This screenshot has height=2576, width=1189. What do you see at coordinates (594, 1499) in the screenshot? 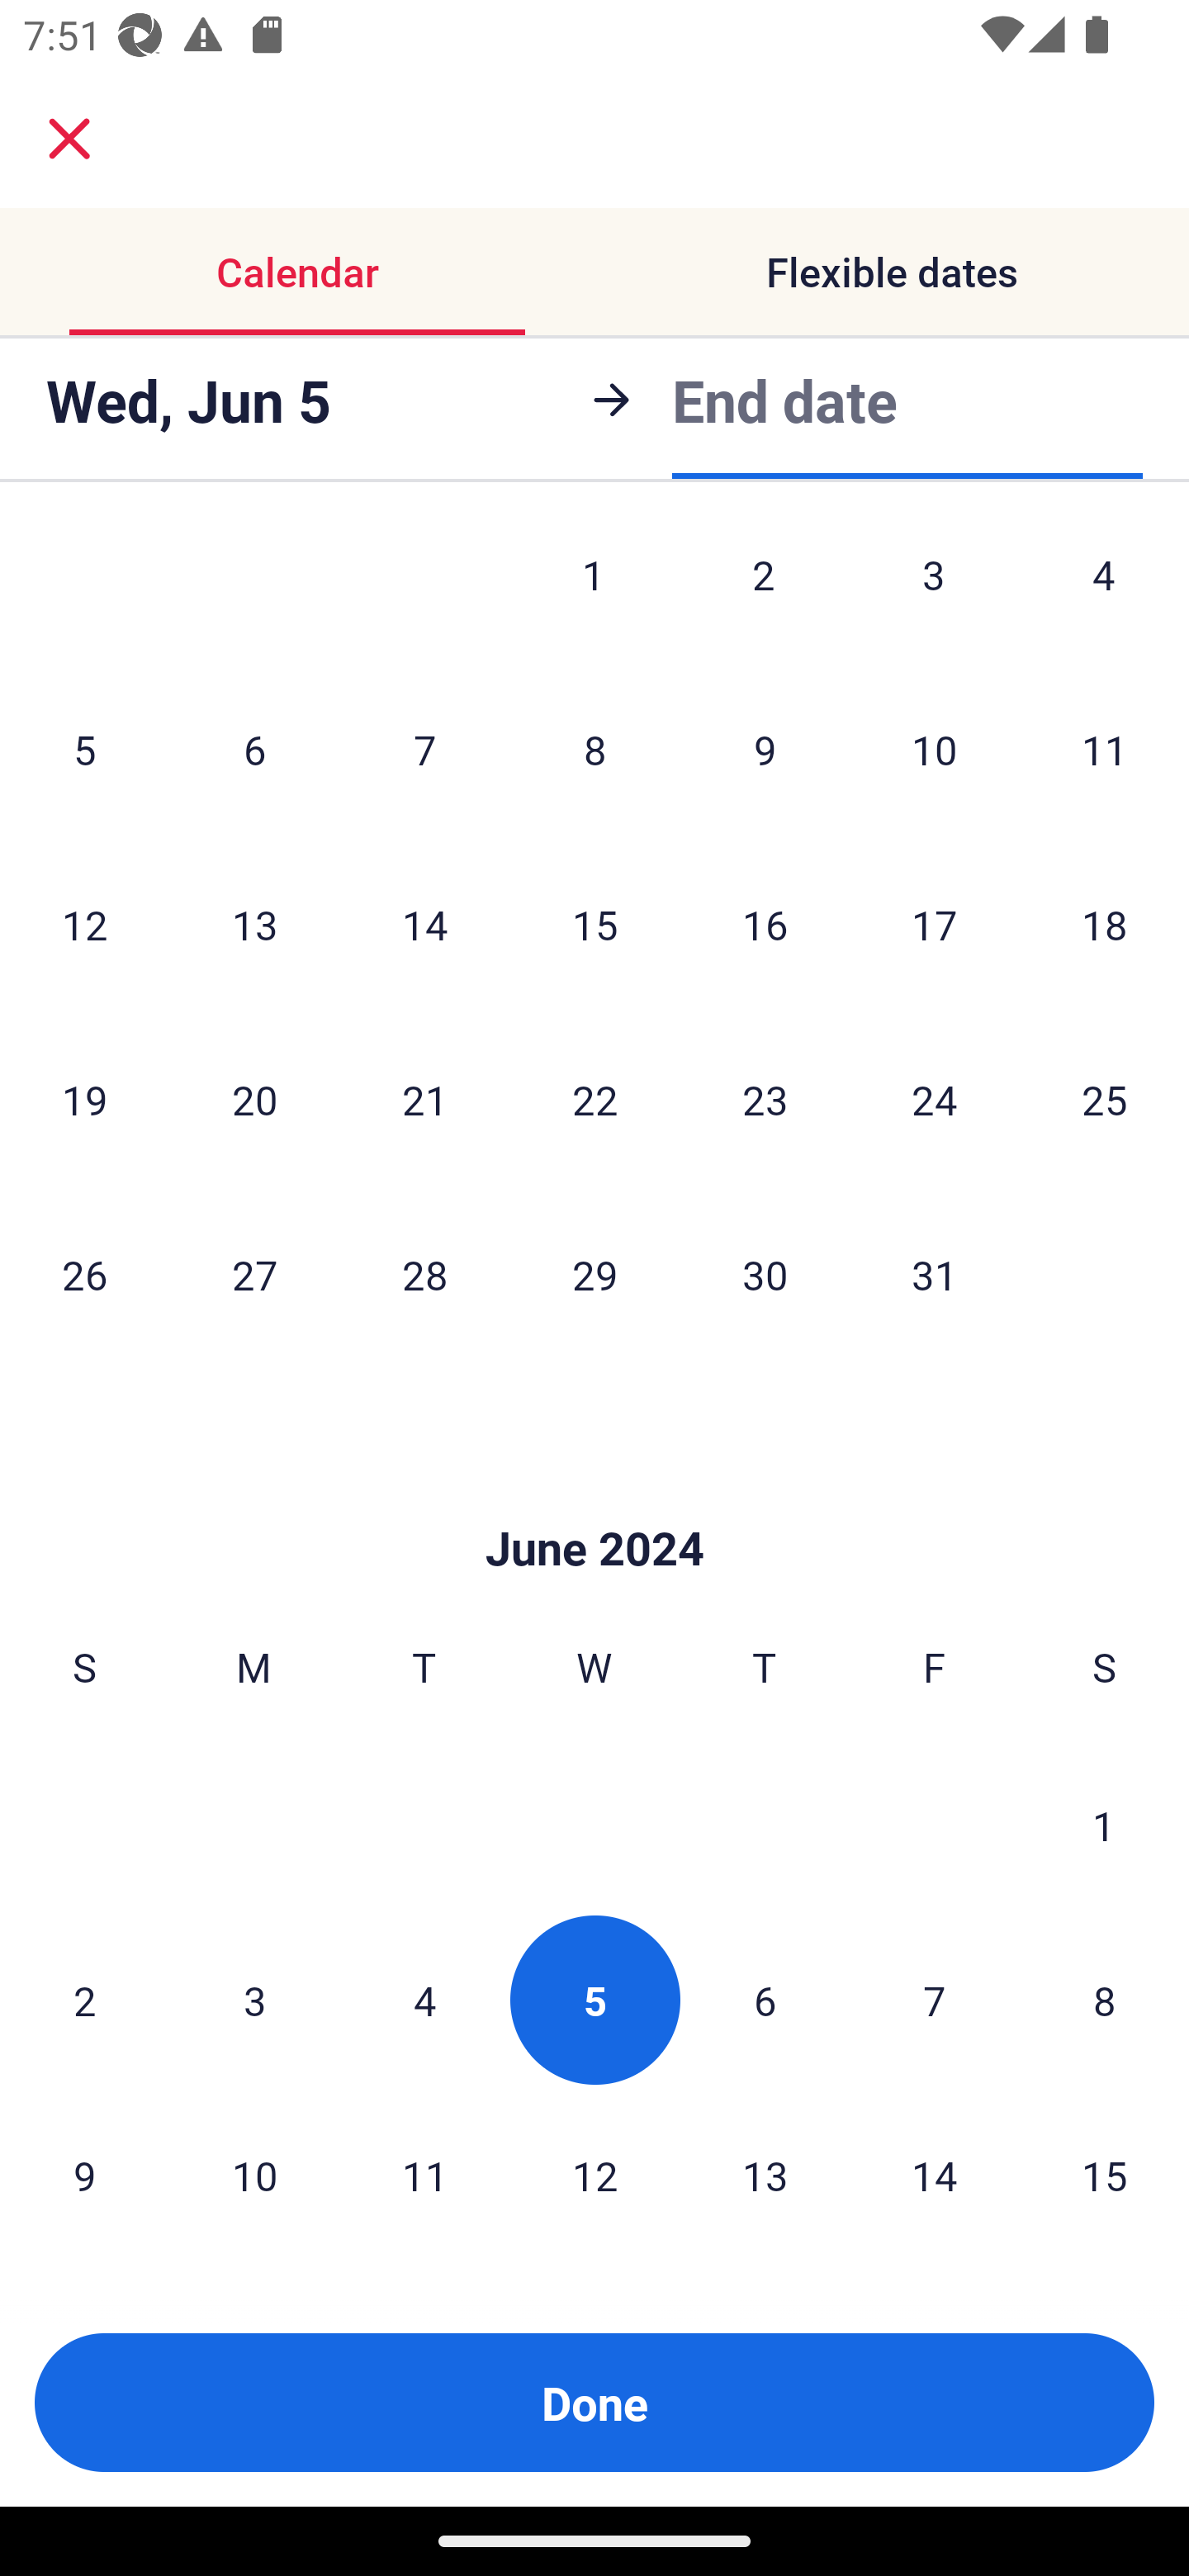
I see `Skip to Done` at bounding box center [594, 1499].